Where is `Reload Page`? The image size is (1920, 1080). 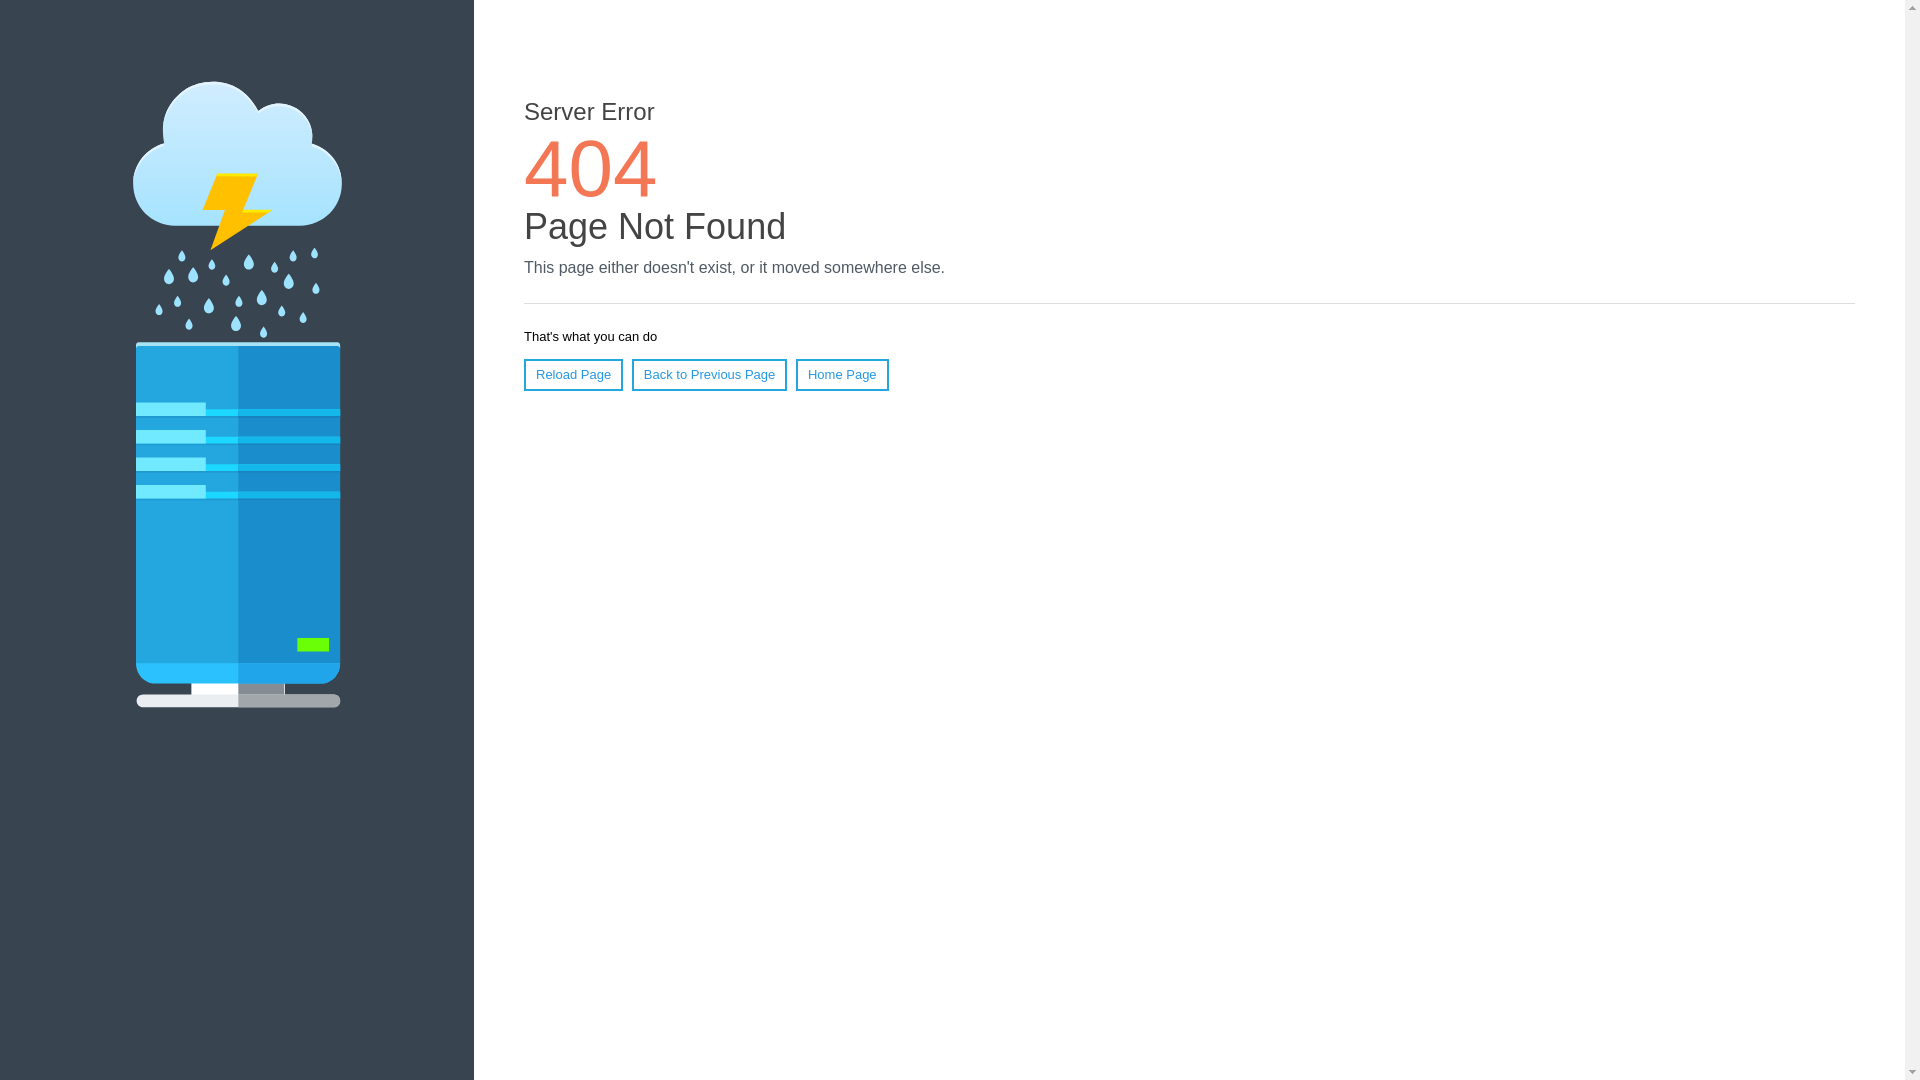
Reload Page is located at coordinates (574, 375).